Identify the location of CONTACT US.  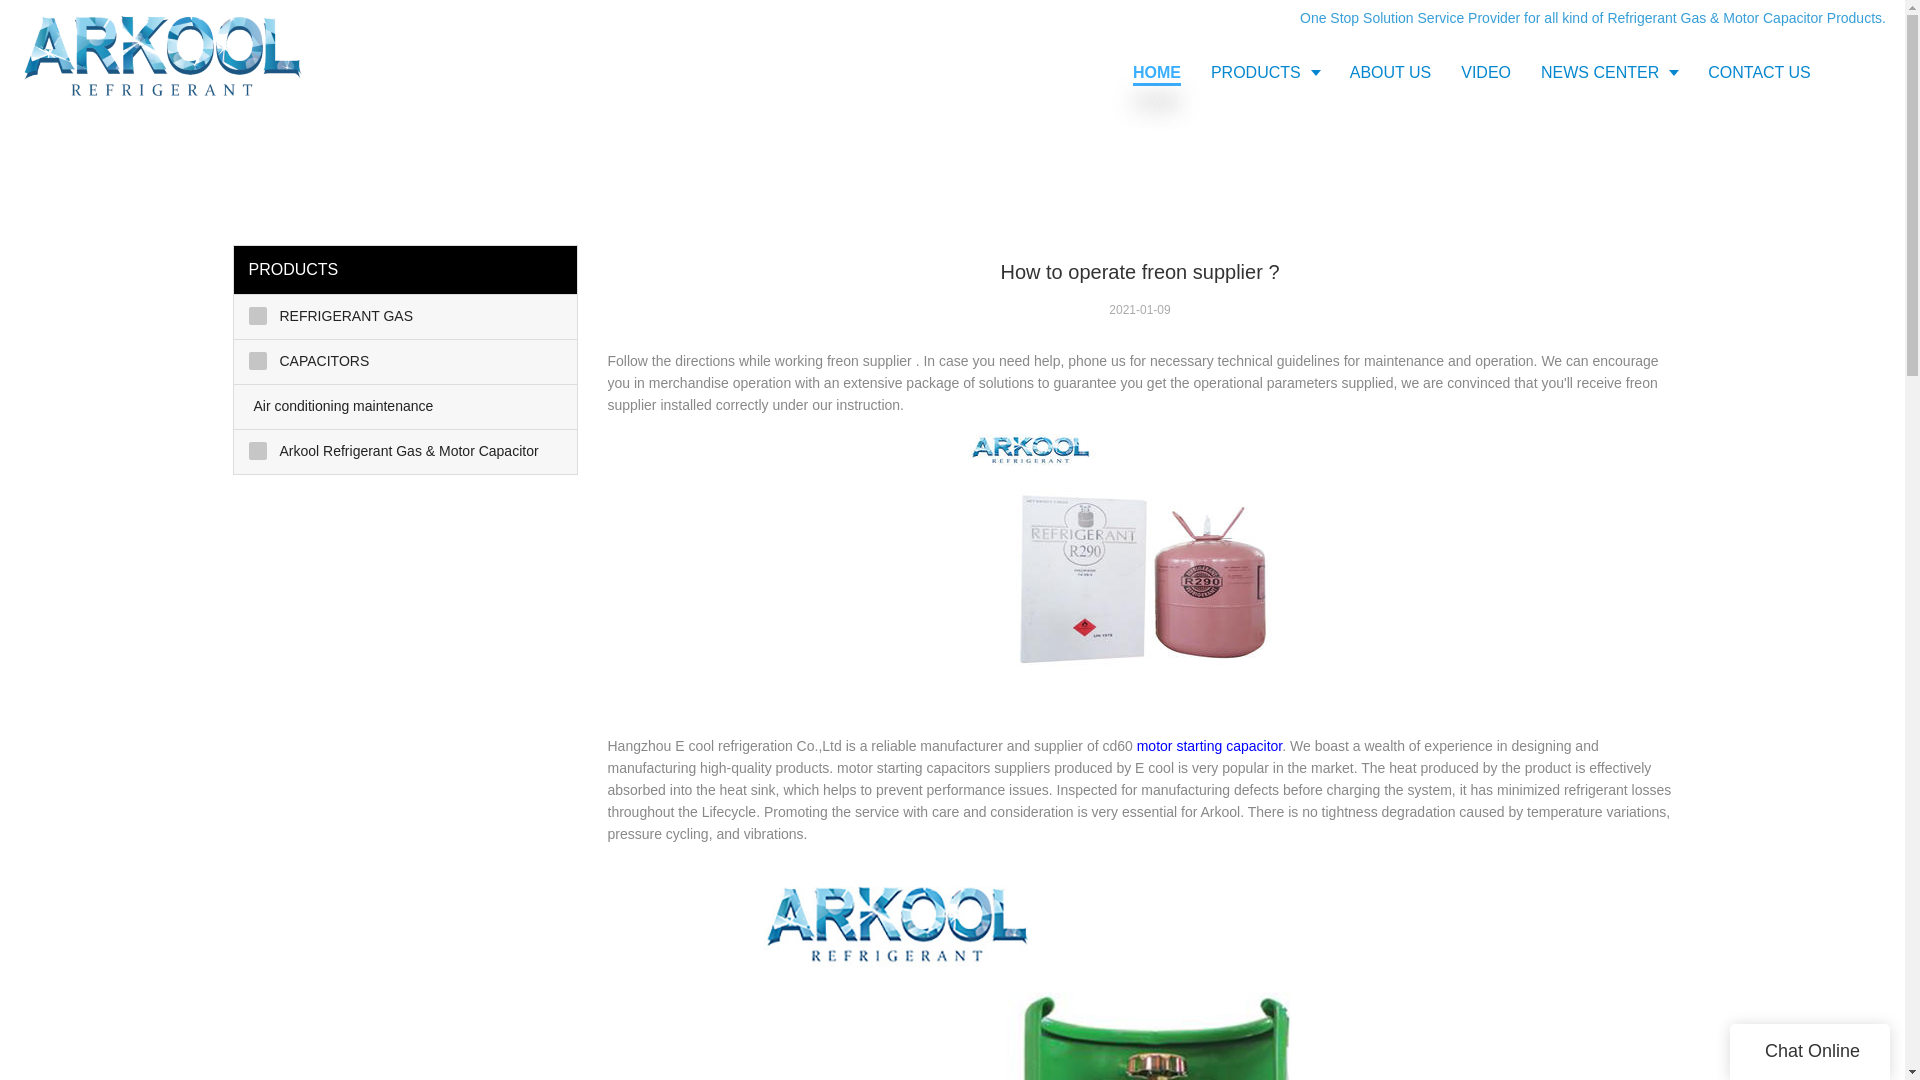
(1759, 72).